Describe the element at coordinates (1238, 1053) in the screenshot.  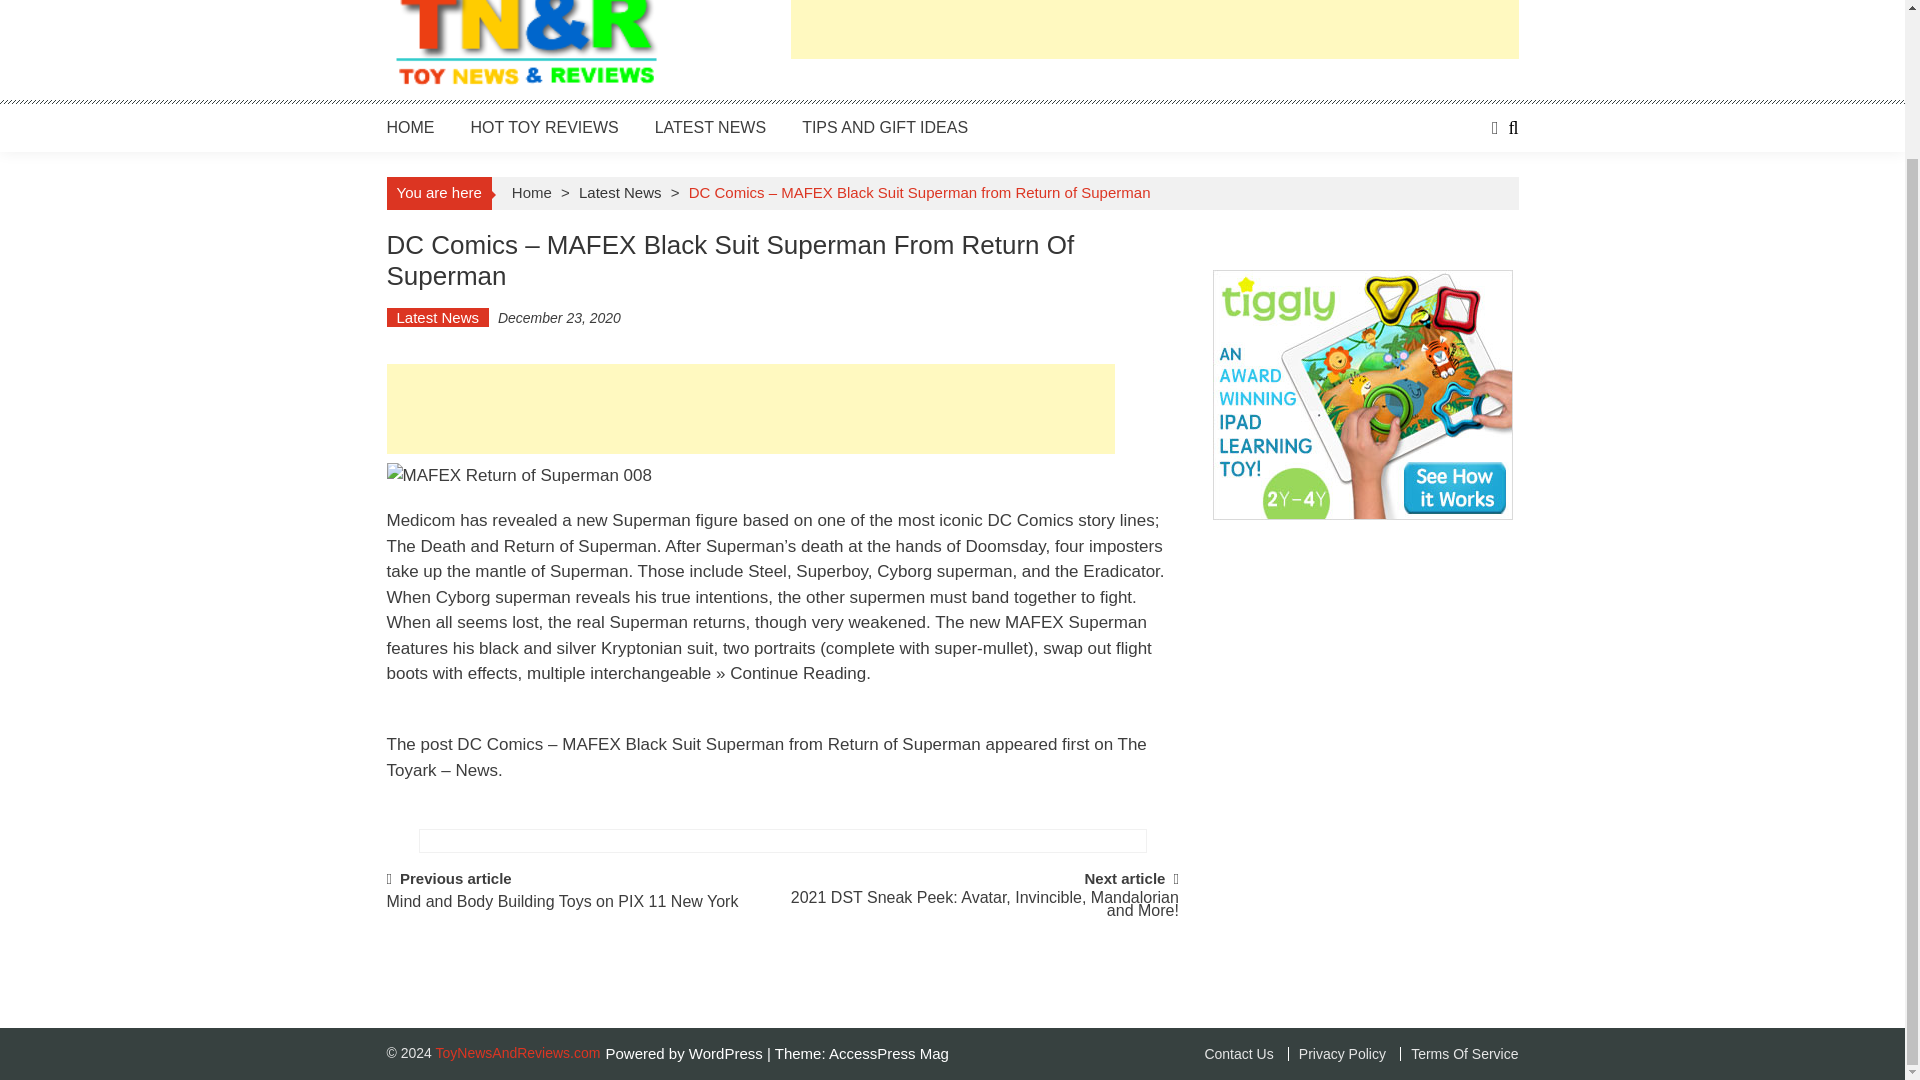
I see `Contact Us` at that location.